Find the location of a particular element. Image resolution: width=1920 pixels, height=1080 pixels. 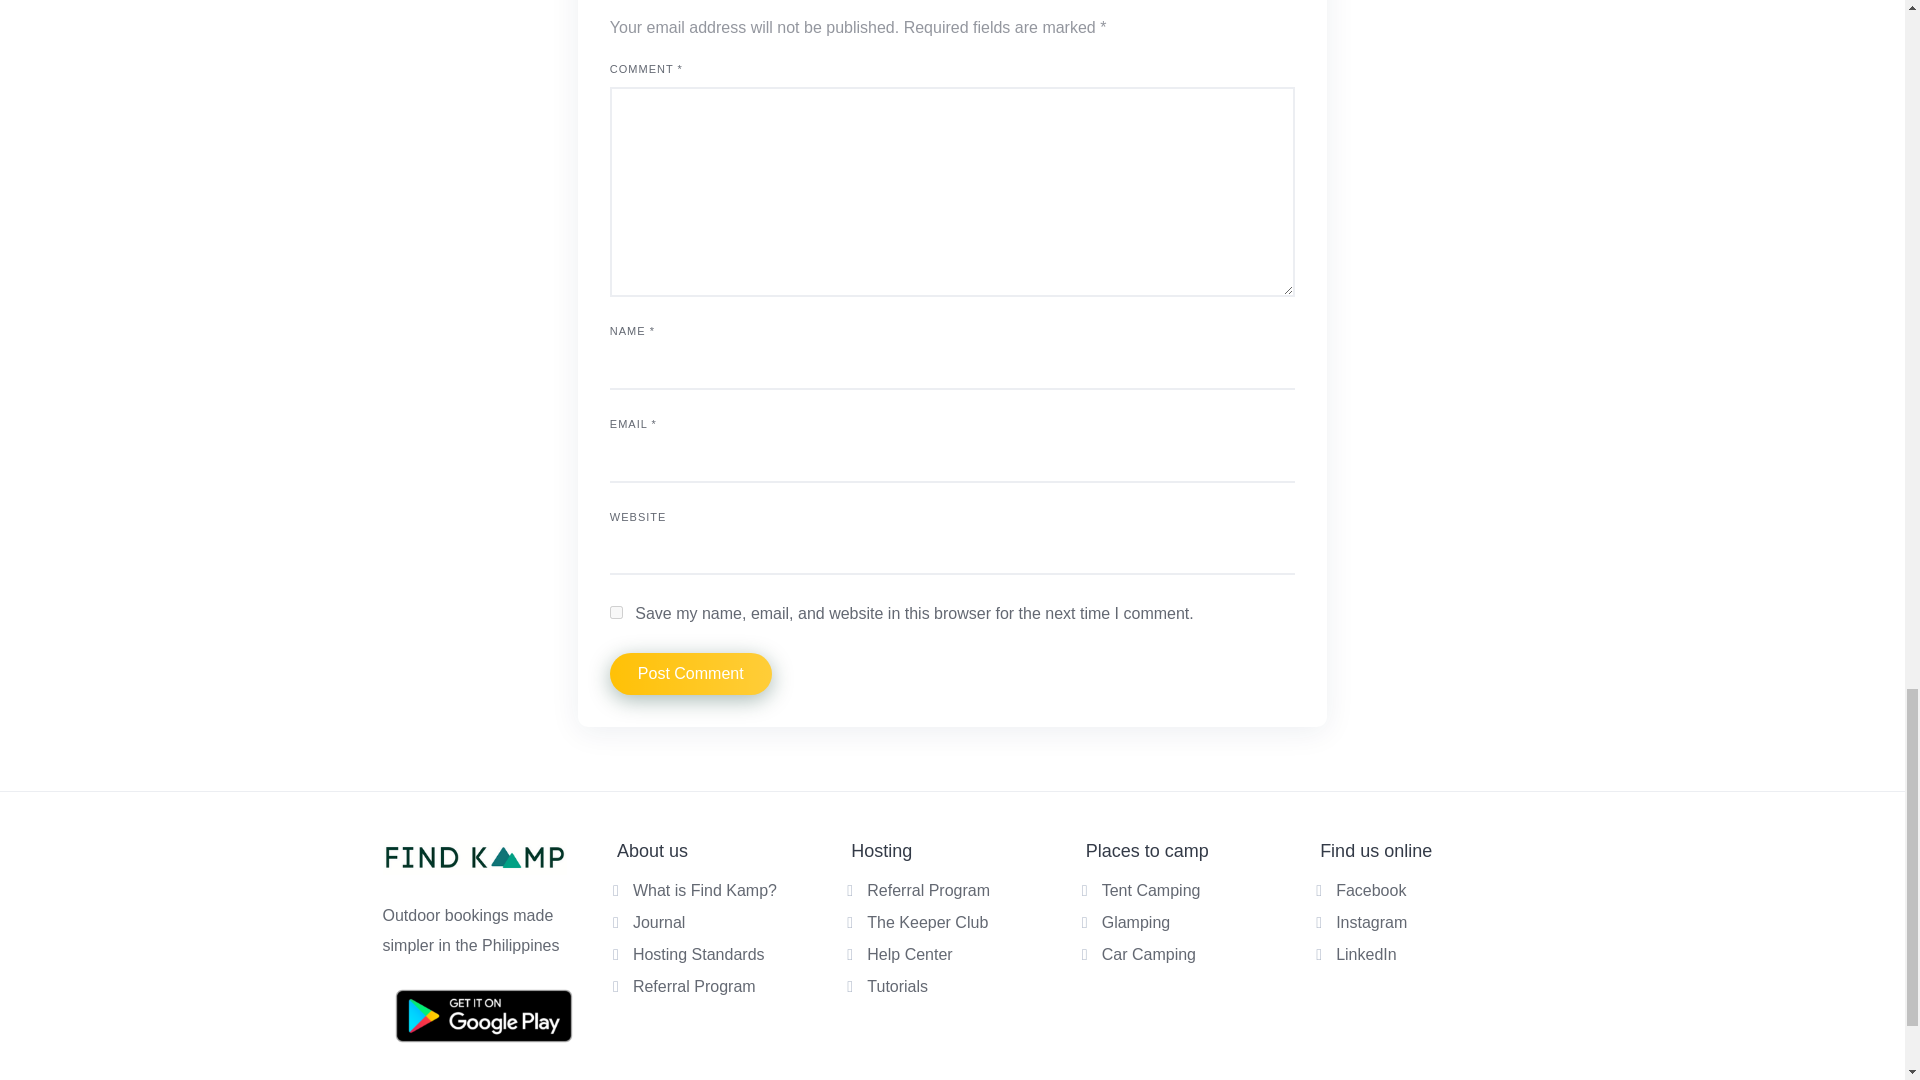

Referral Program is located at coordinates (694, 986).